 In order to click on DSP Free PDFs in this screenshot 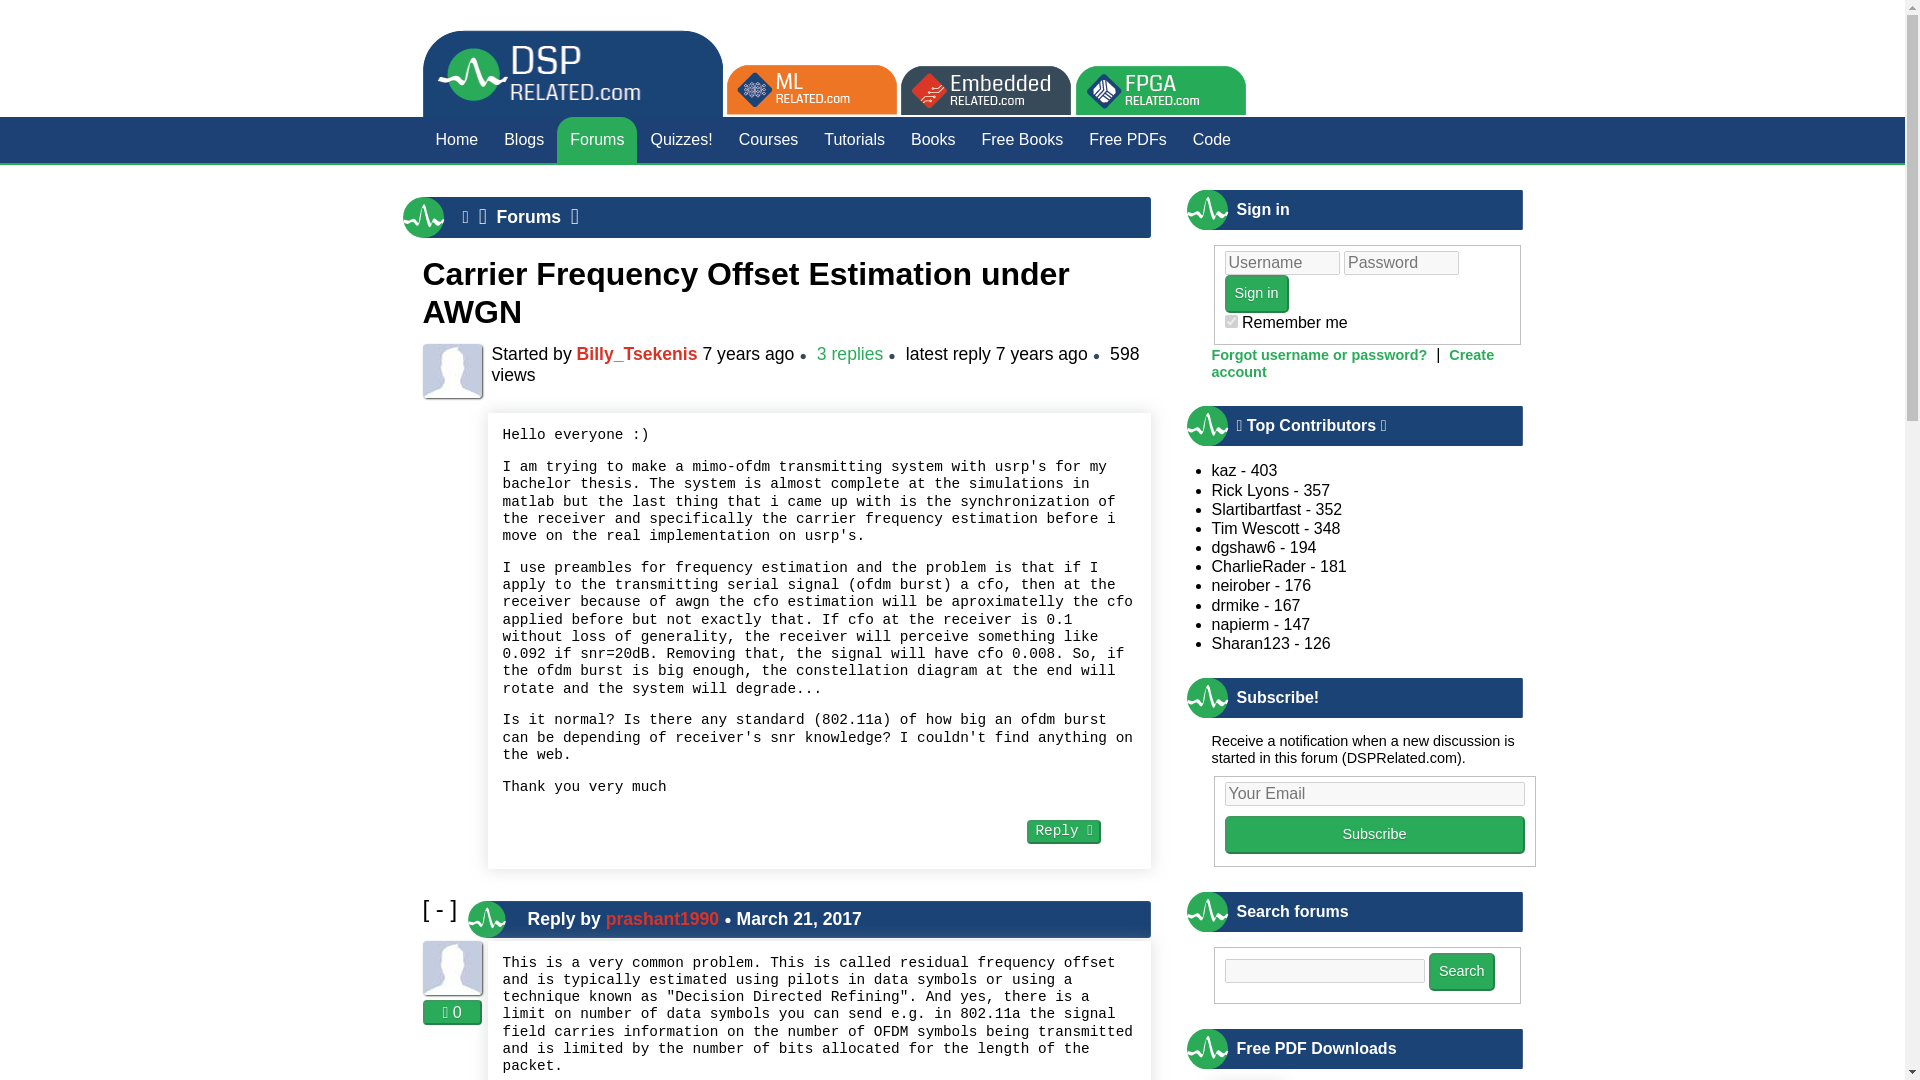, I will do `click(1126, 140)`.